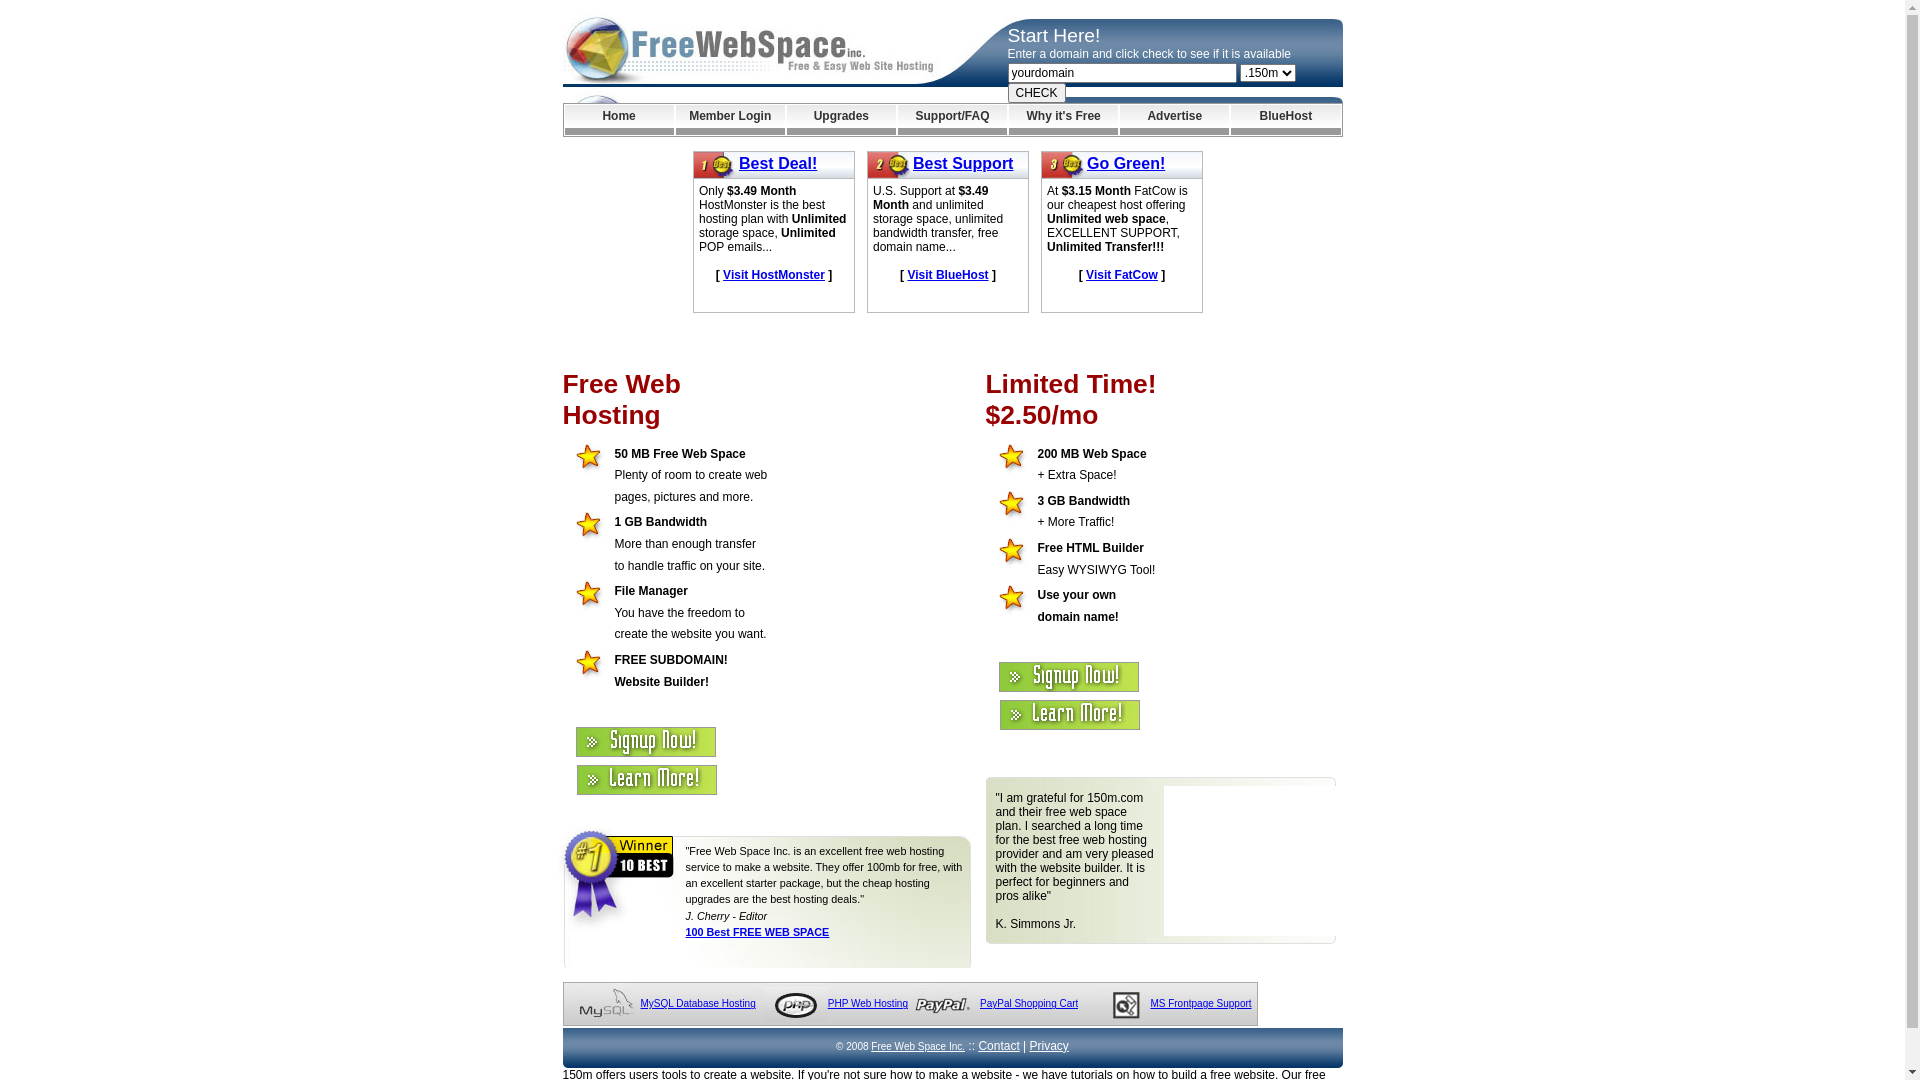 Image resolution: width=1920 pixels, height=1080 pixels. Describe the element at coordinates (1286, 120) in the screenshot. I see `BlueHost` at that location.